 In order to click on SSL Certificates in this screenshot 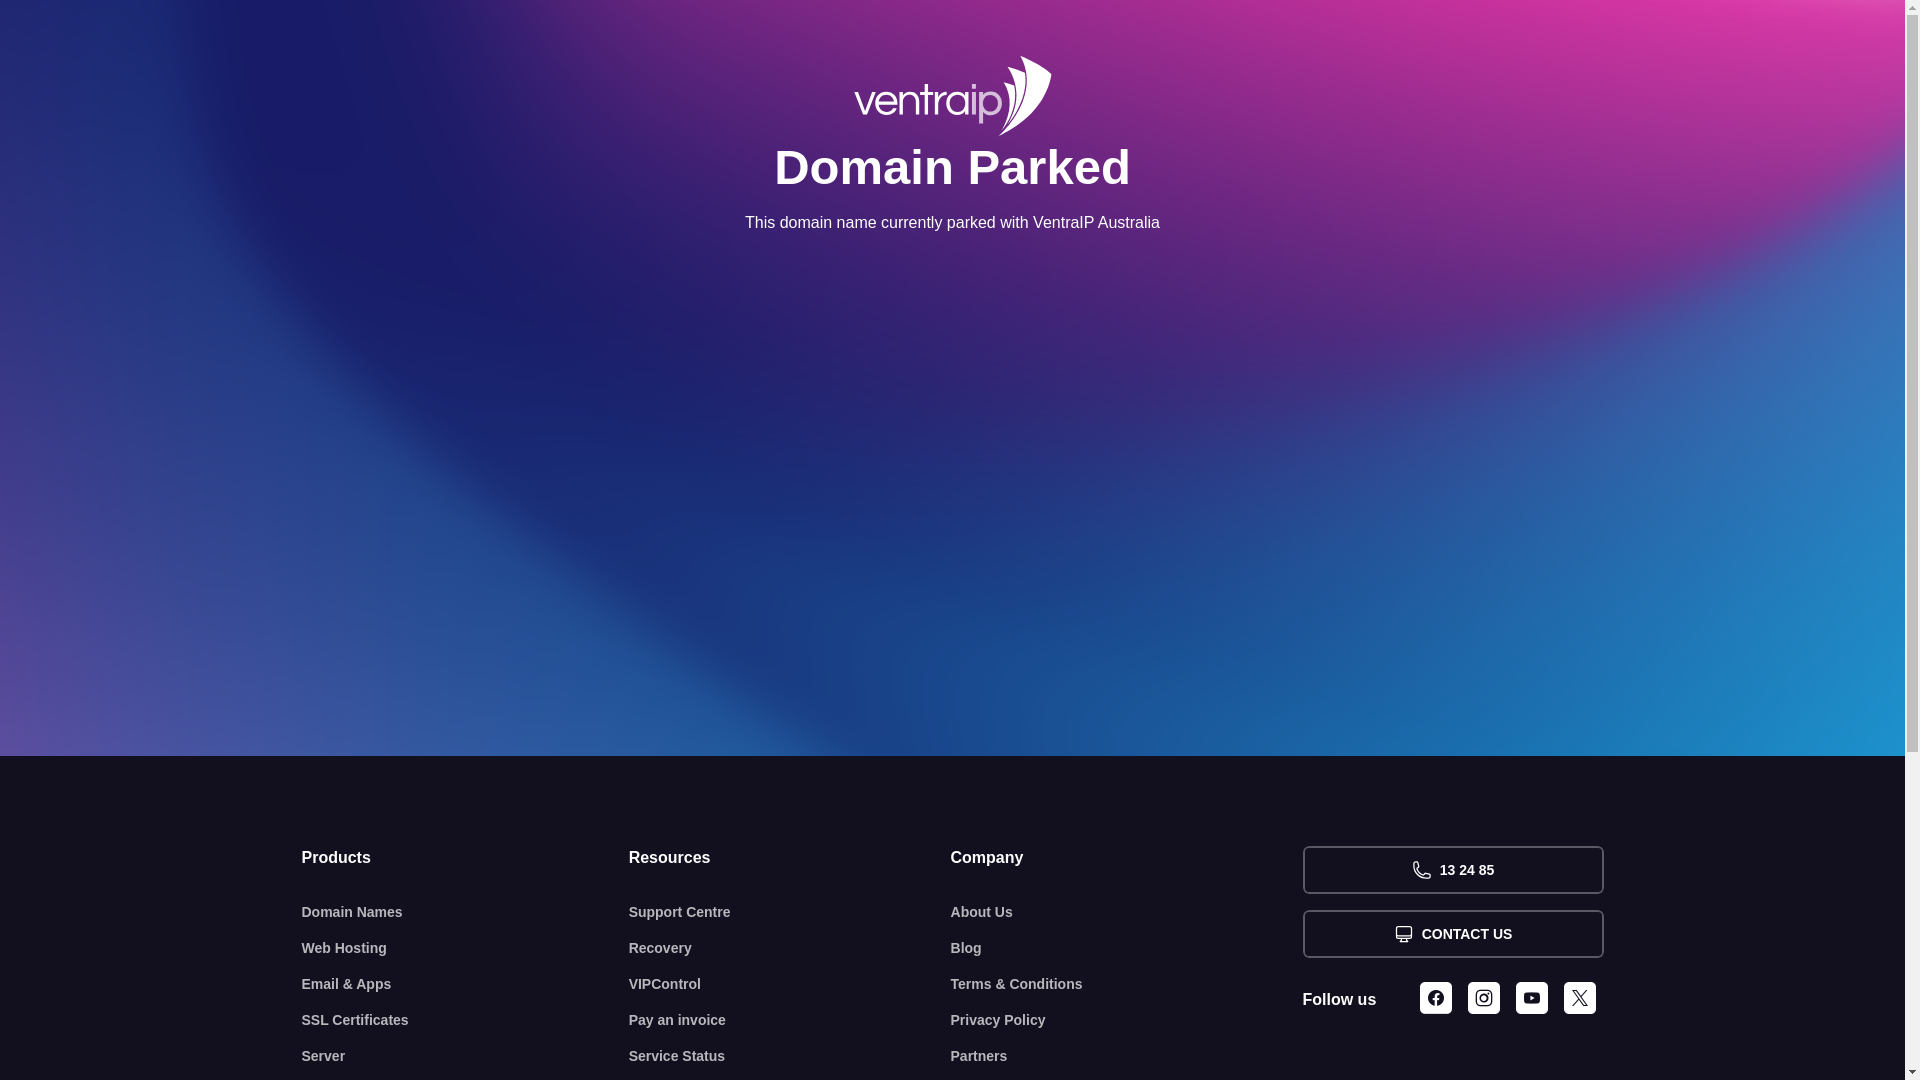, I will do `click(466, 1020)`.